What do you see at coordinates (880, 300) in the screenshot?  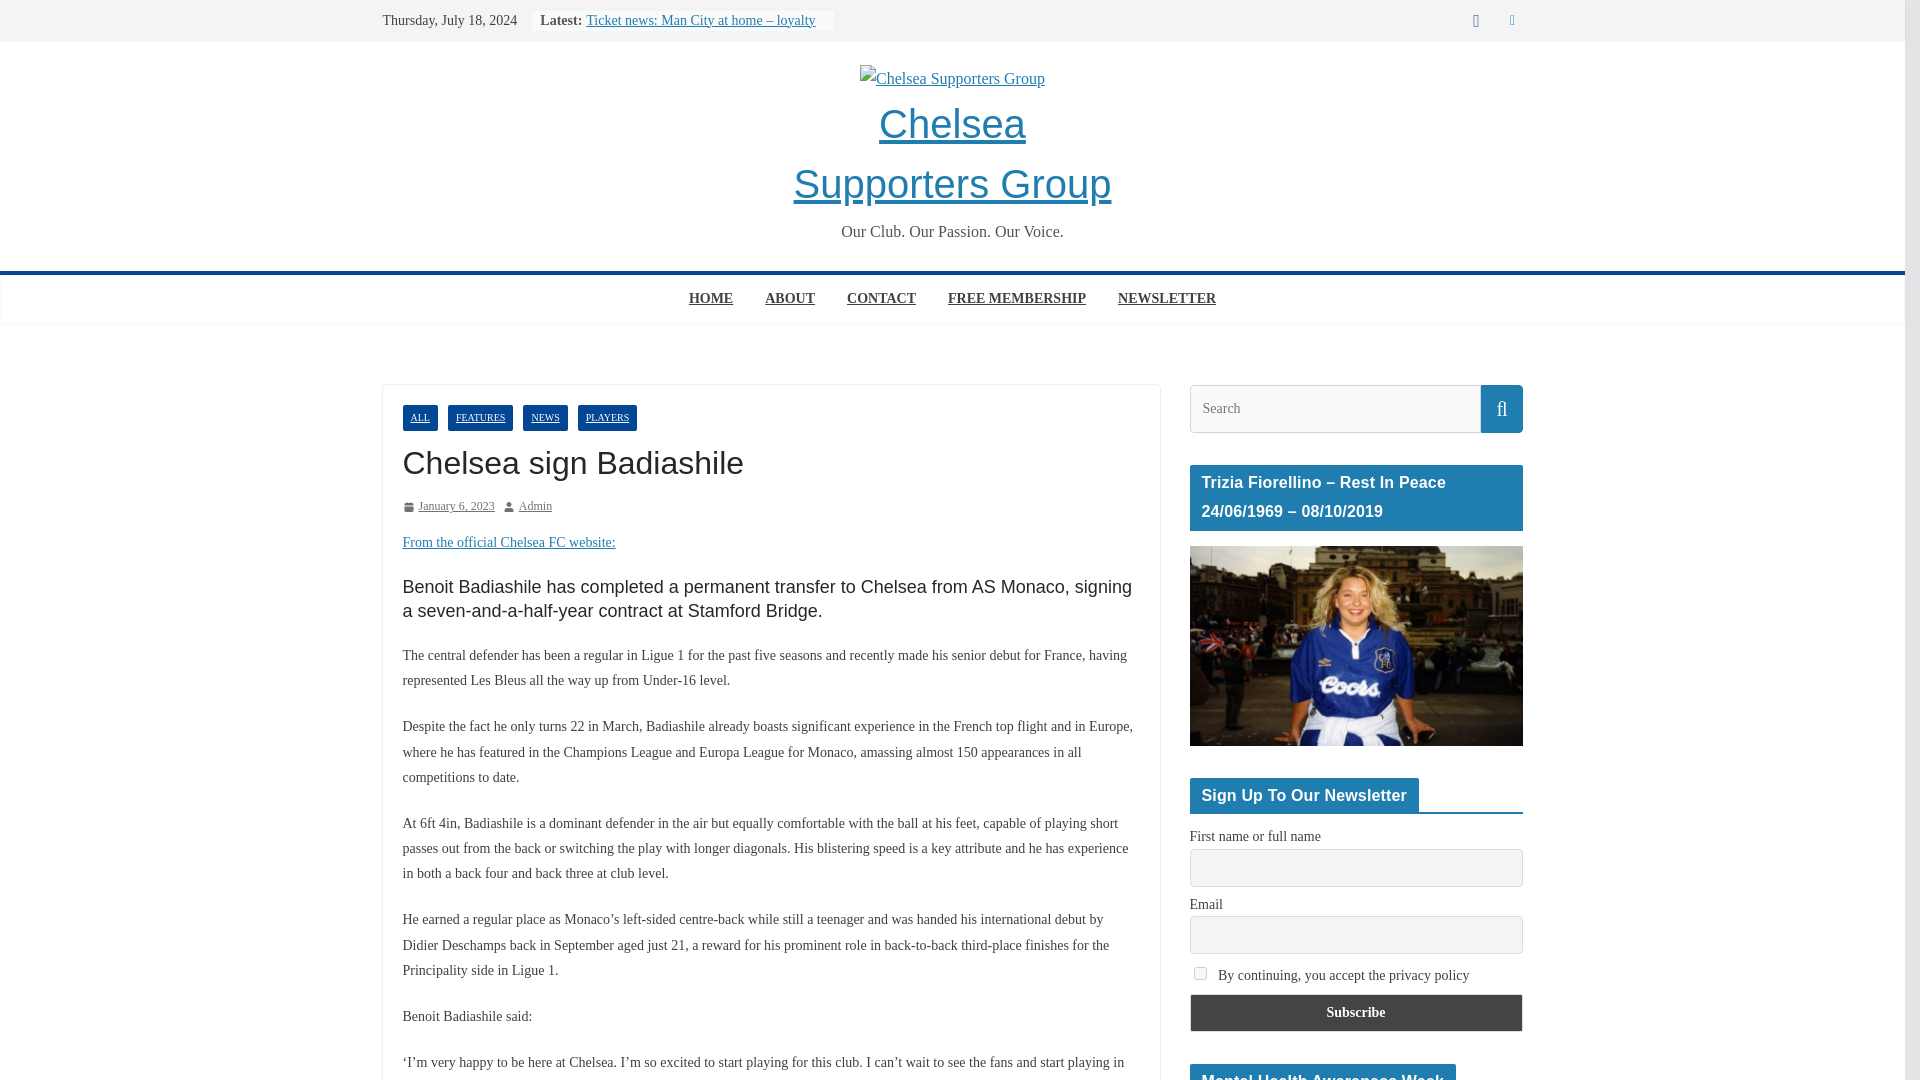 I see `CONTACT` at bounding box center [880, 300].